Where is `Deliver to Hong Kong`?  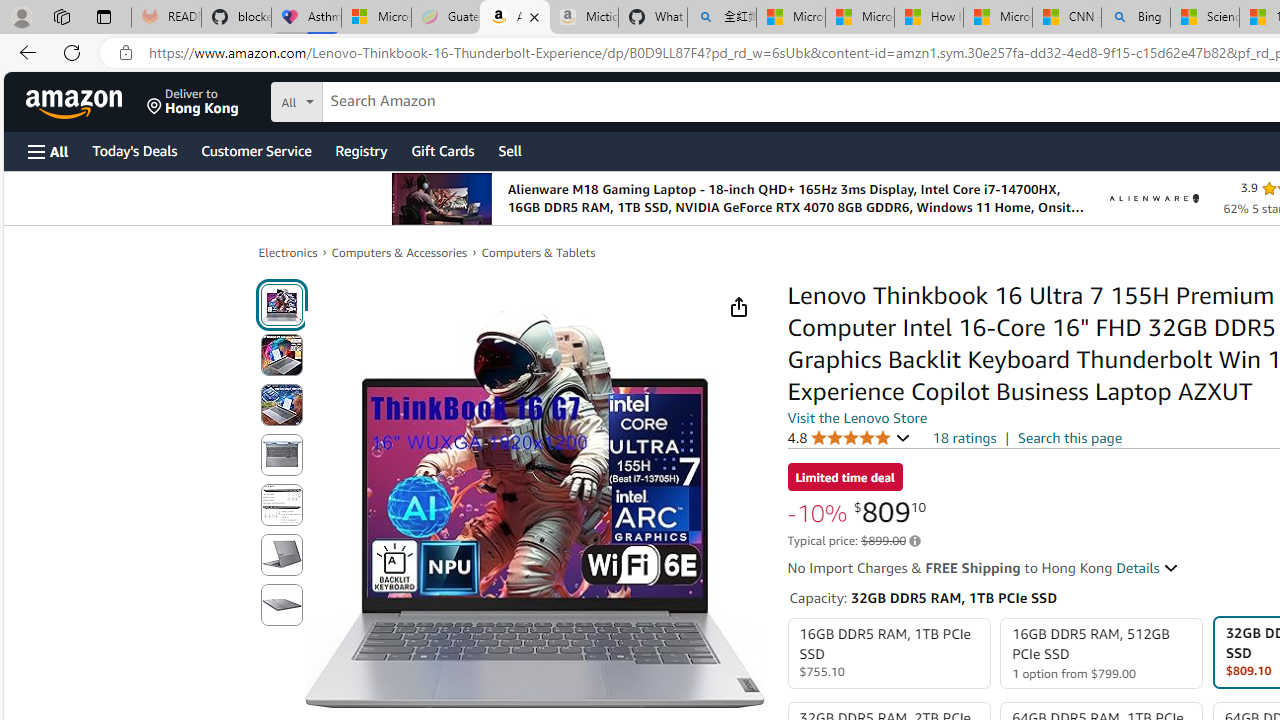
Deliver to Hong Kong is located at coordinates (193, 102).